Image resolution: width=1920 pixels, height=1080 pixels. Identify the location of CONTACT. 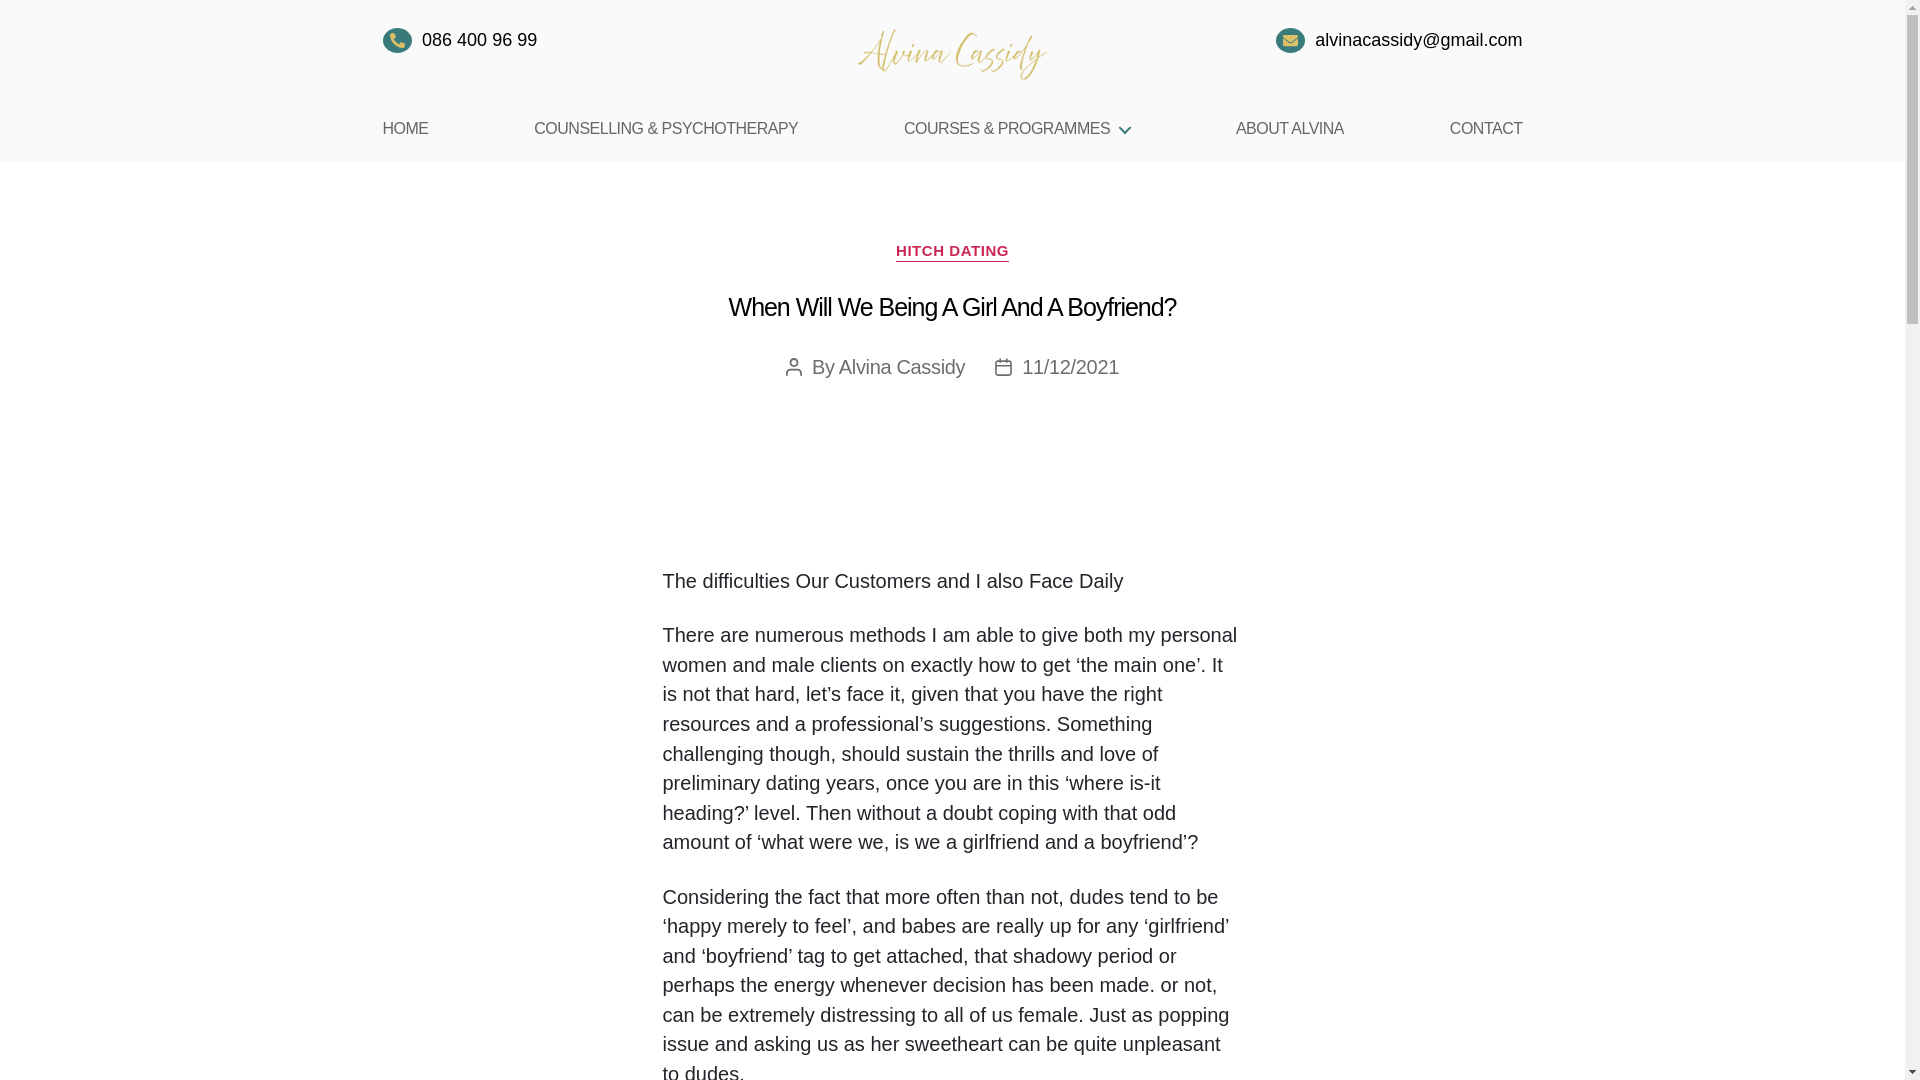
(1486, 128).